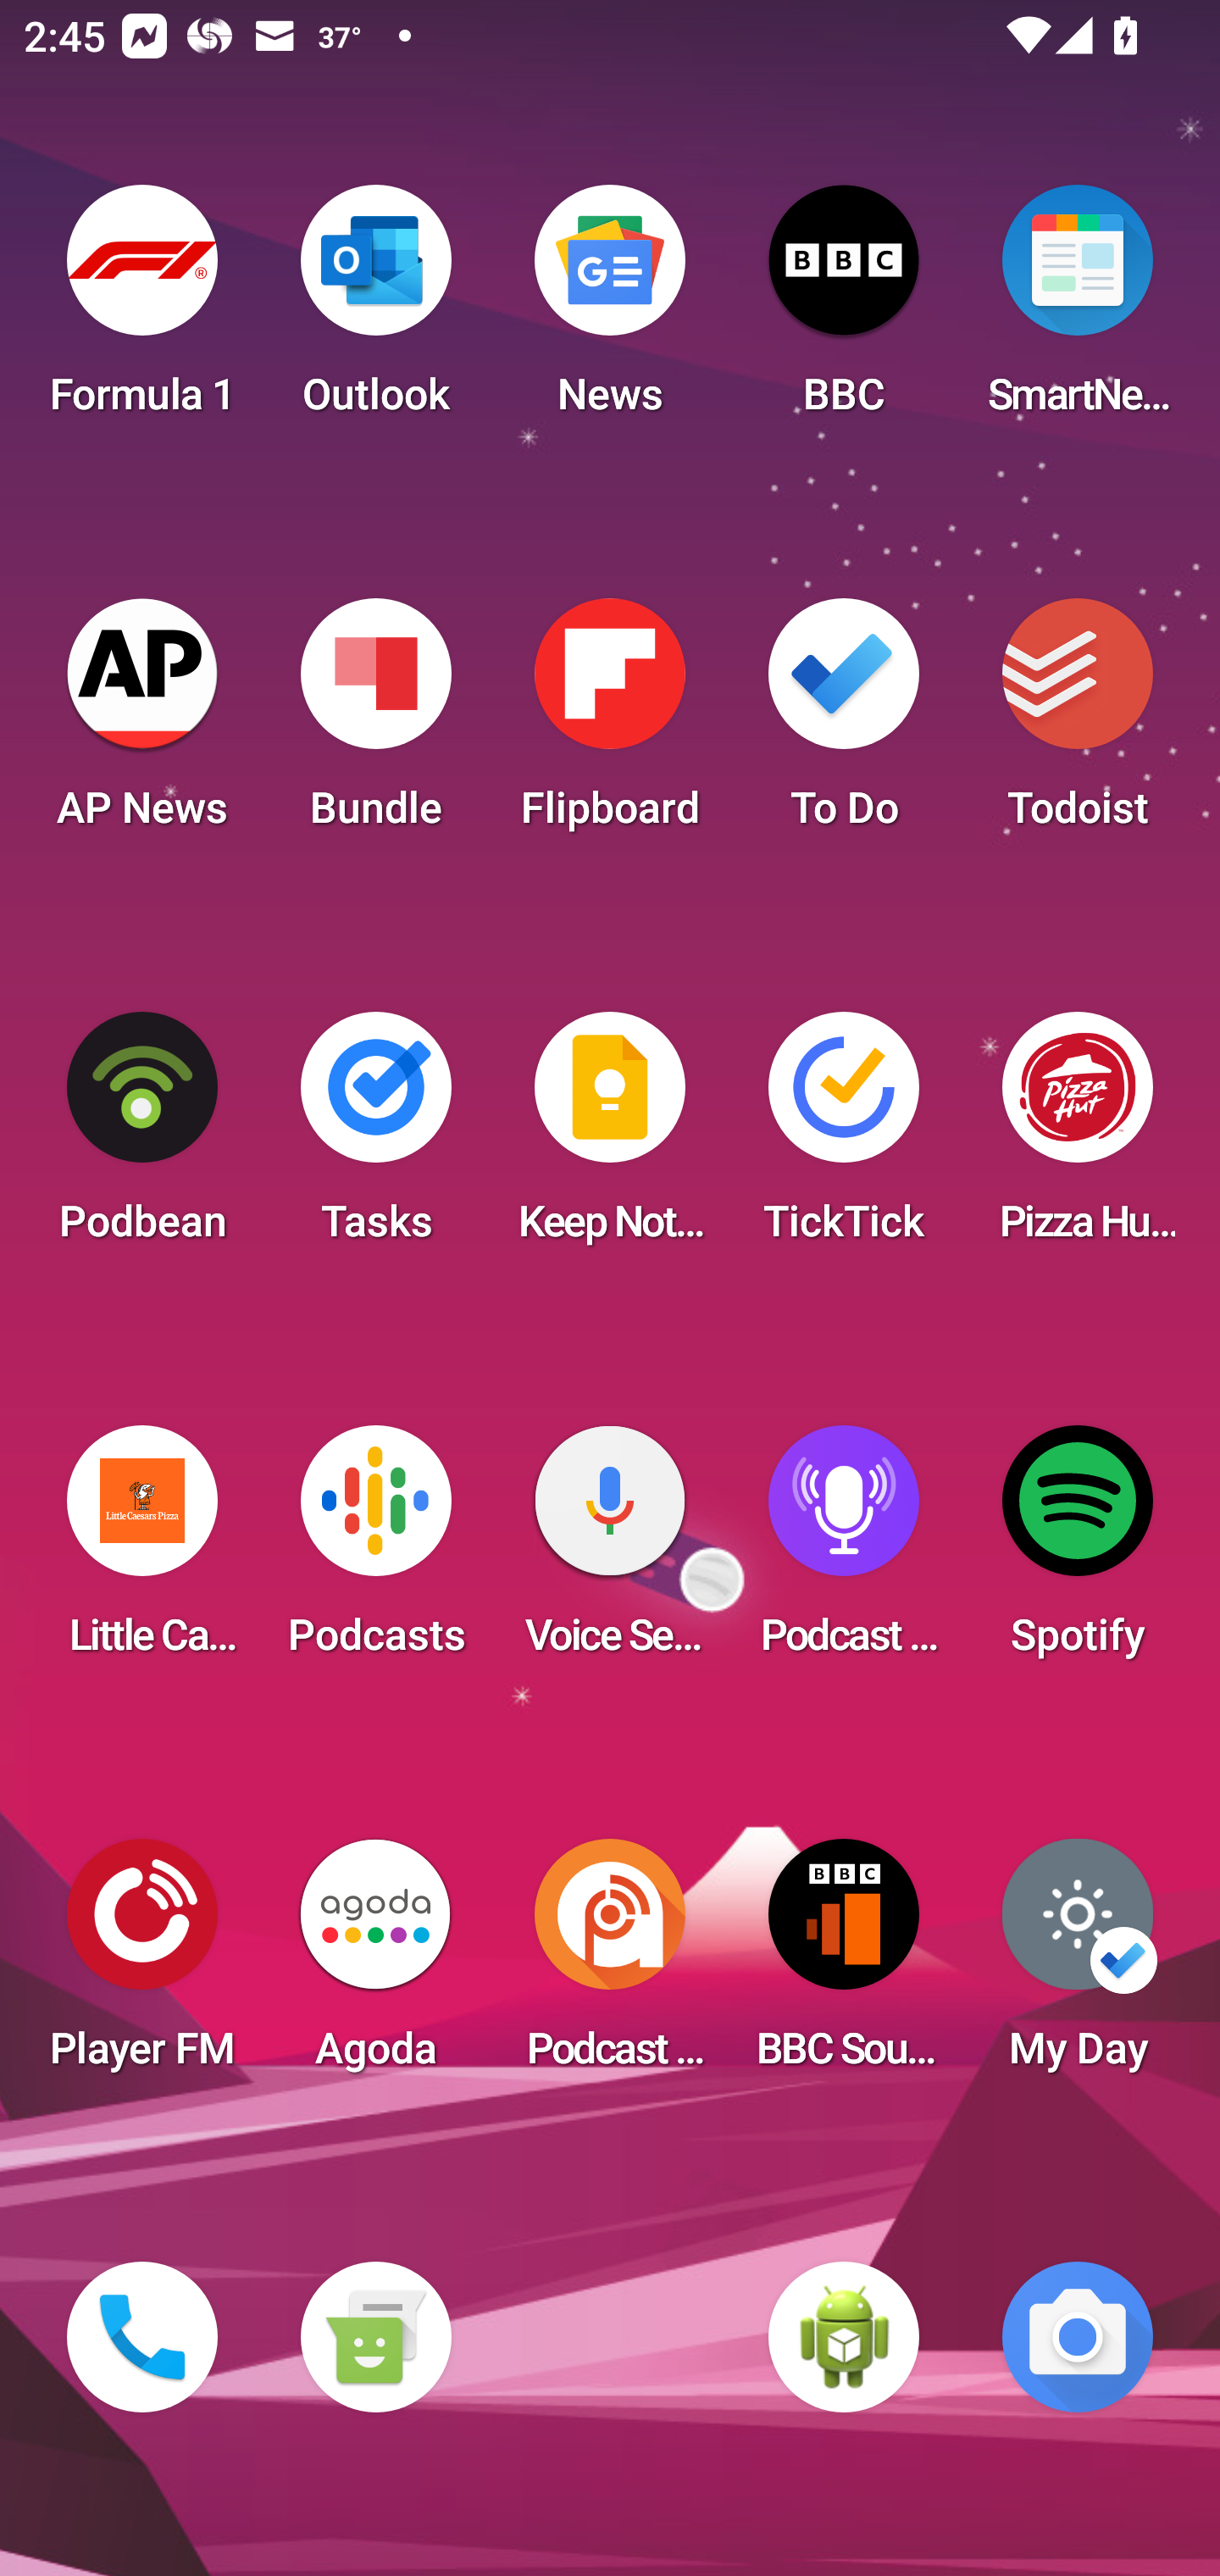 This screenshot has width=1220, height=2576. What do you see at coordinates (142, 1137) in the screenshot?
I see `Podbean` at bounding box center [142, 1137].